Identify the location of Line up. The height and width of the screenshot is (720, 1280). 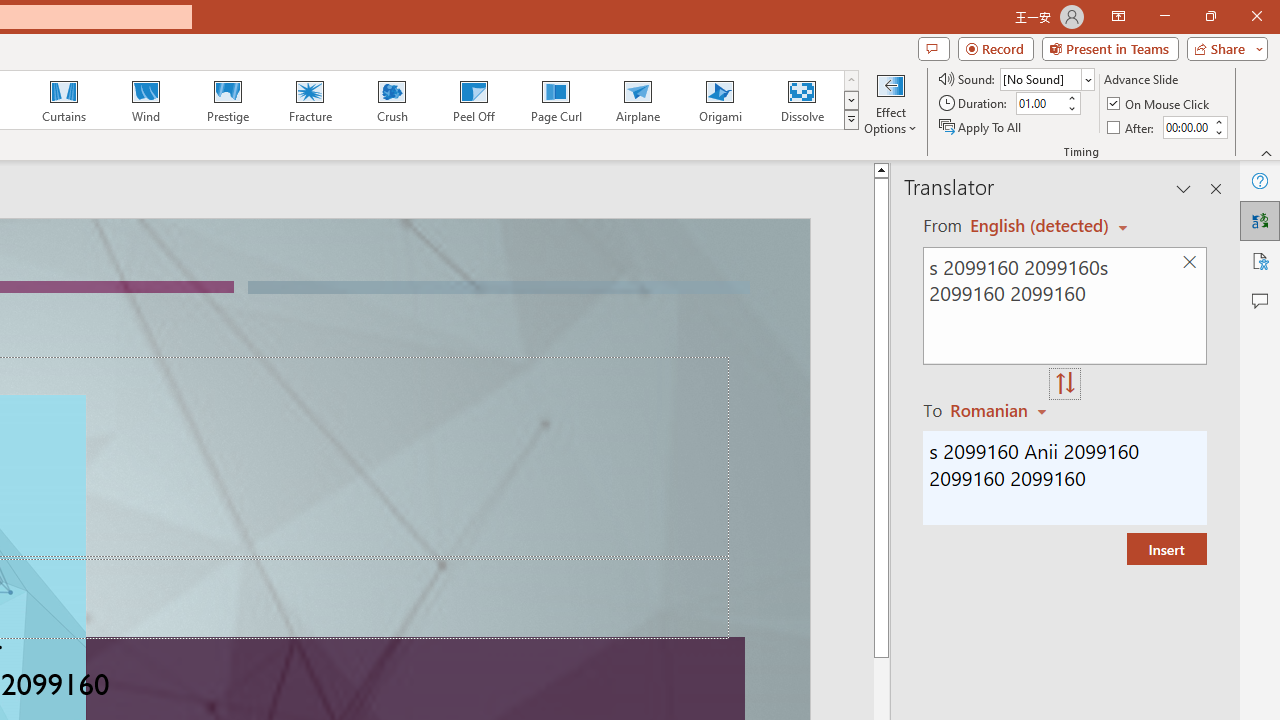
(880, 169).